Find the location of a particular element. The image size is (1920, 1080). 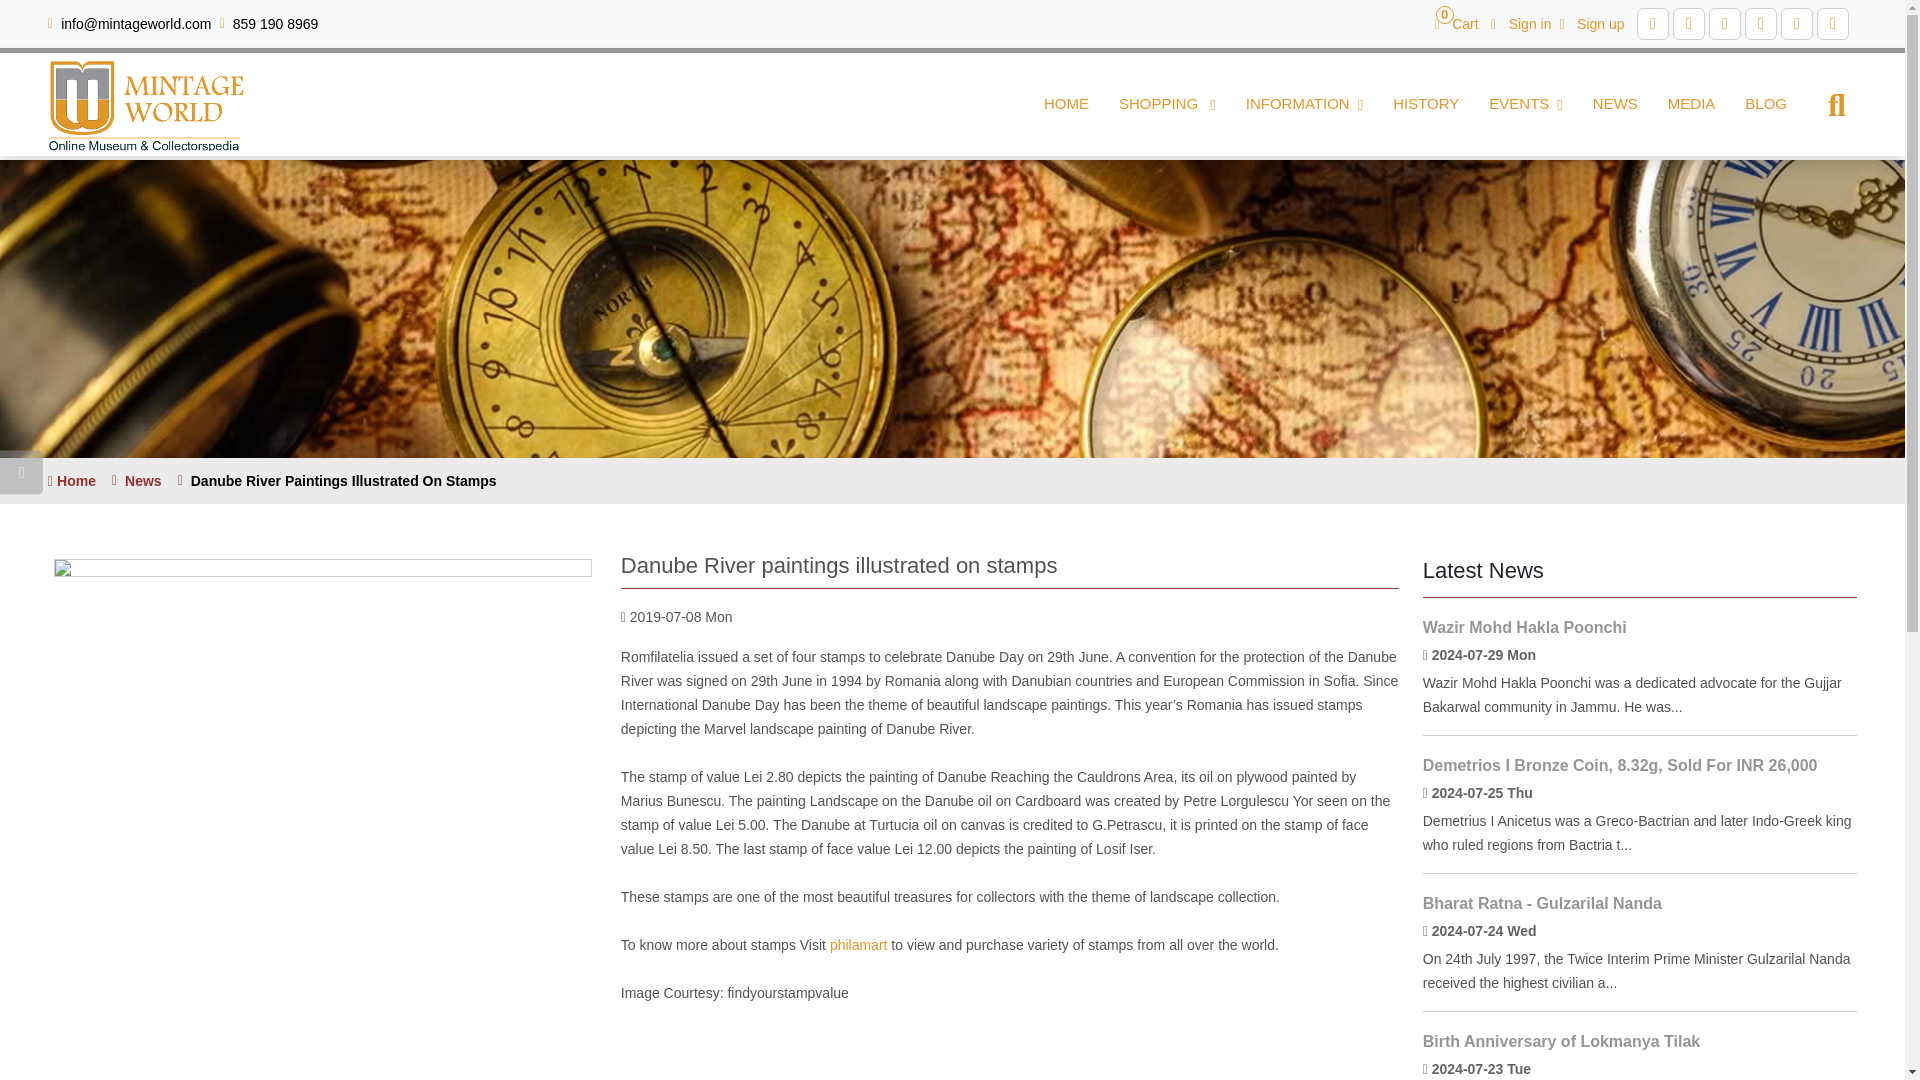

SHOPPING is located at coordinates (1167, 104).